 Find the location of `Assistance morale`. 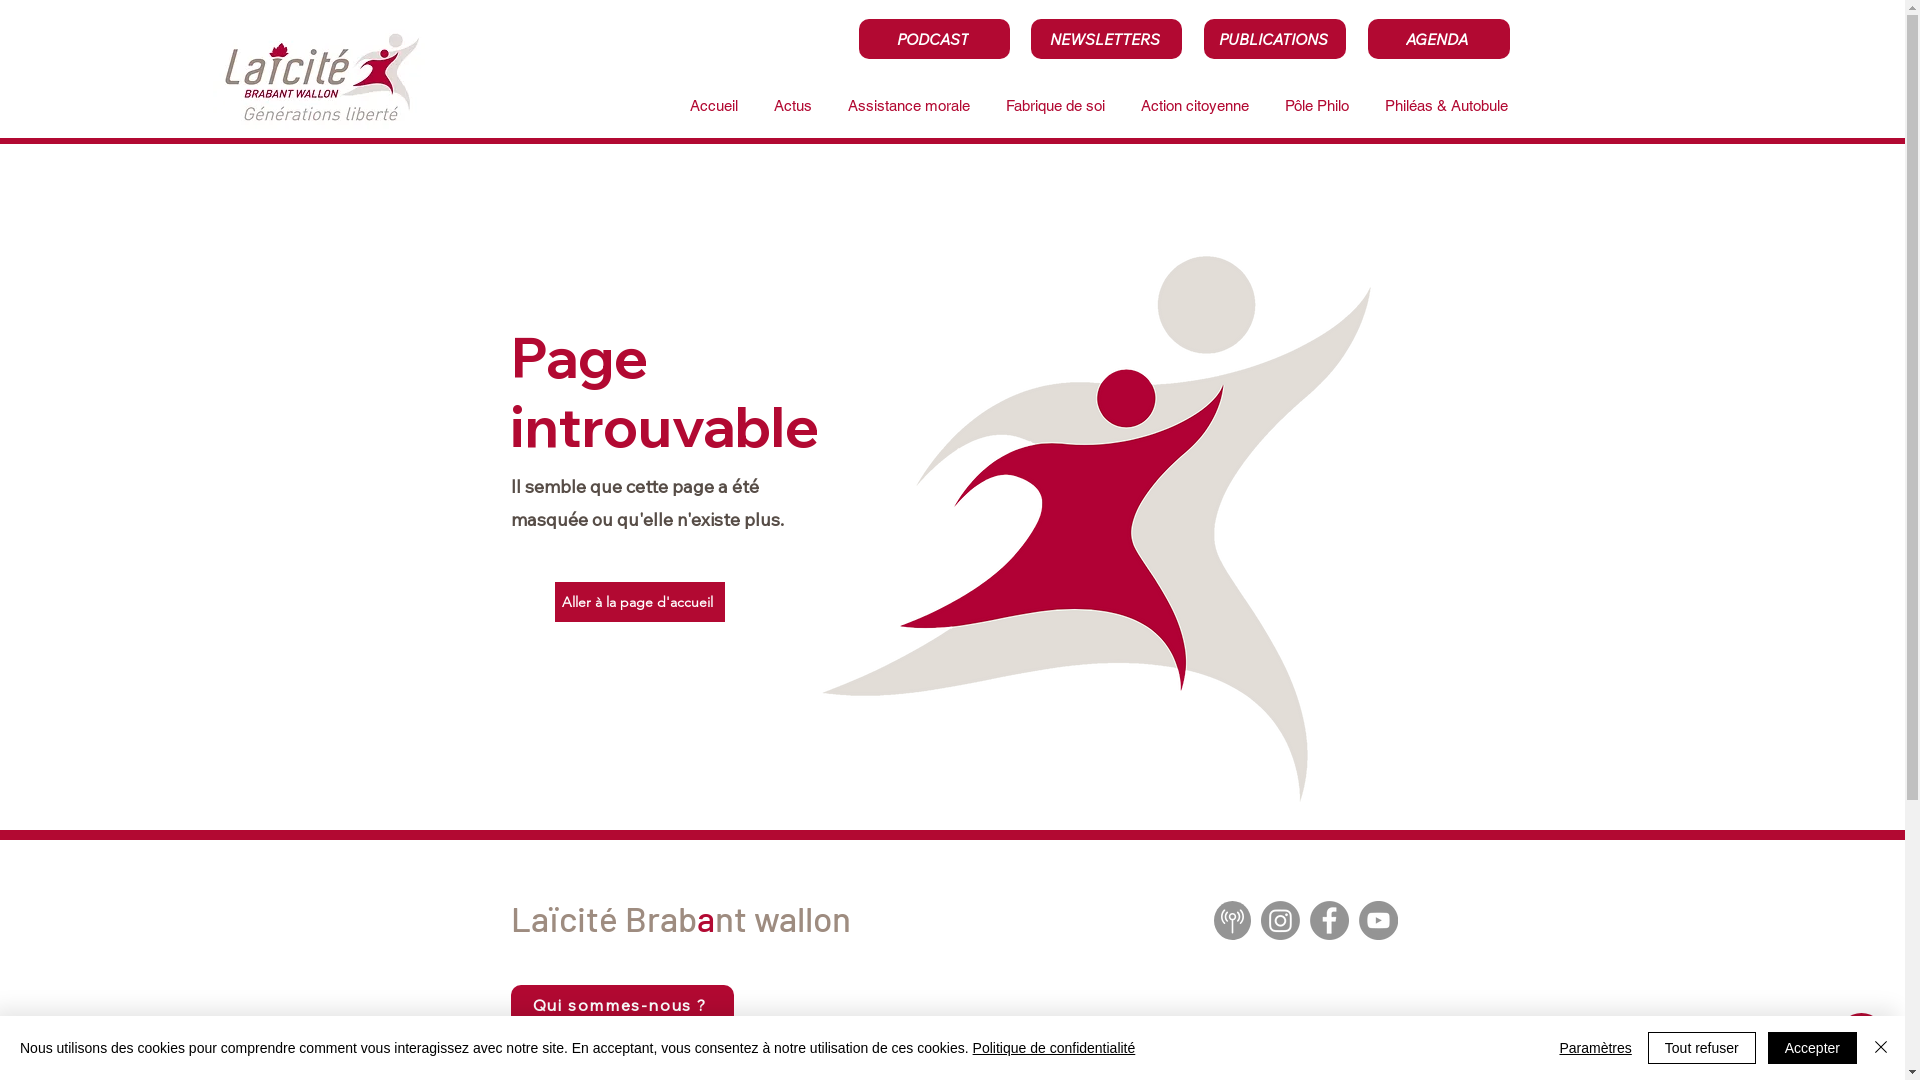

Assistance morale is located at coordinates (906, 106).